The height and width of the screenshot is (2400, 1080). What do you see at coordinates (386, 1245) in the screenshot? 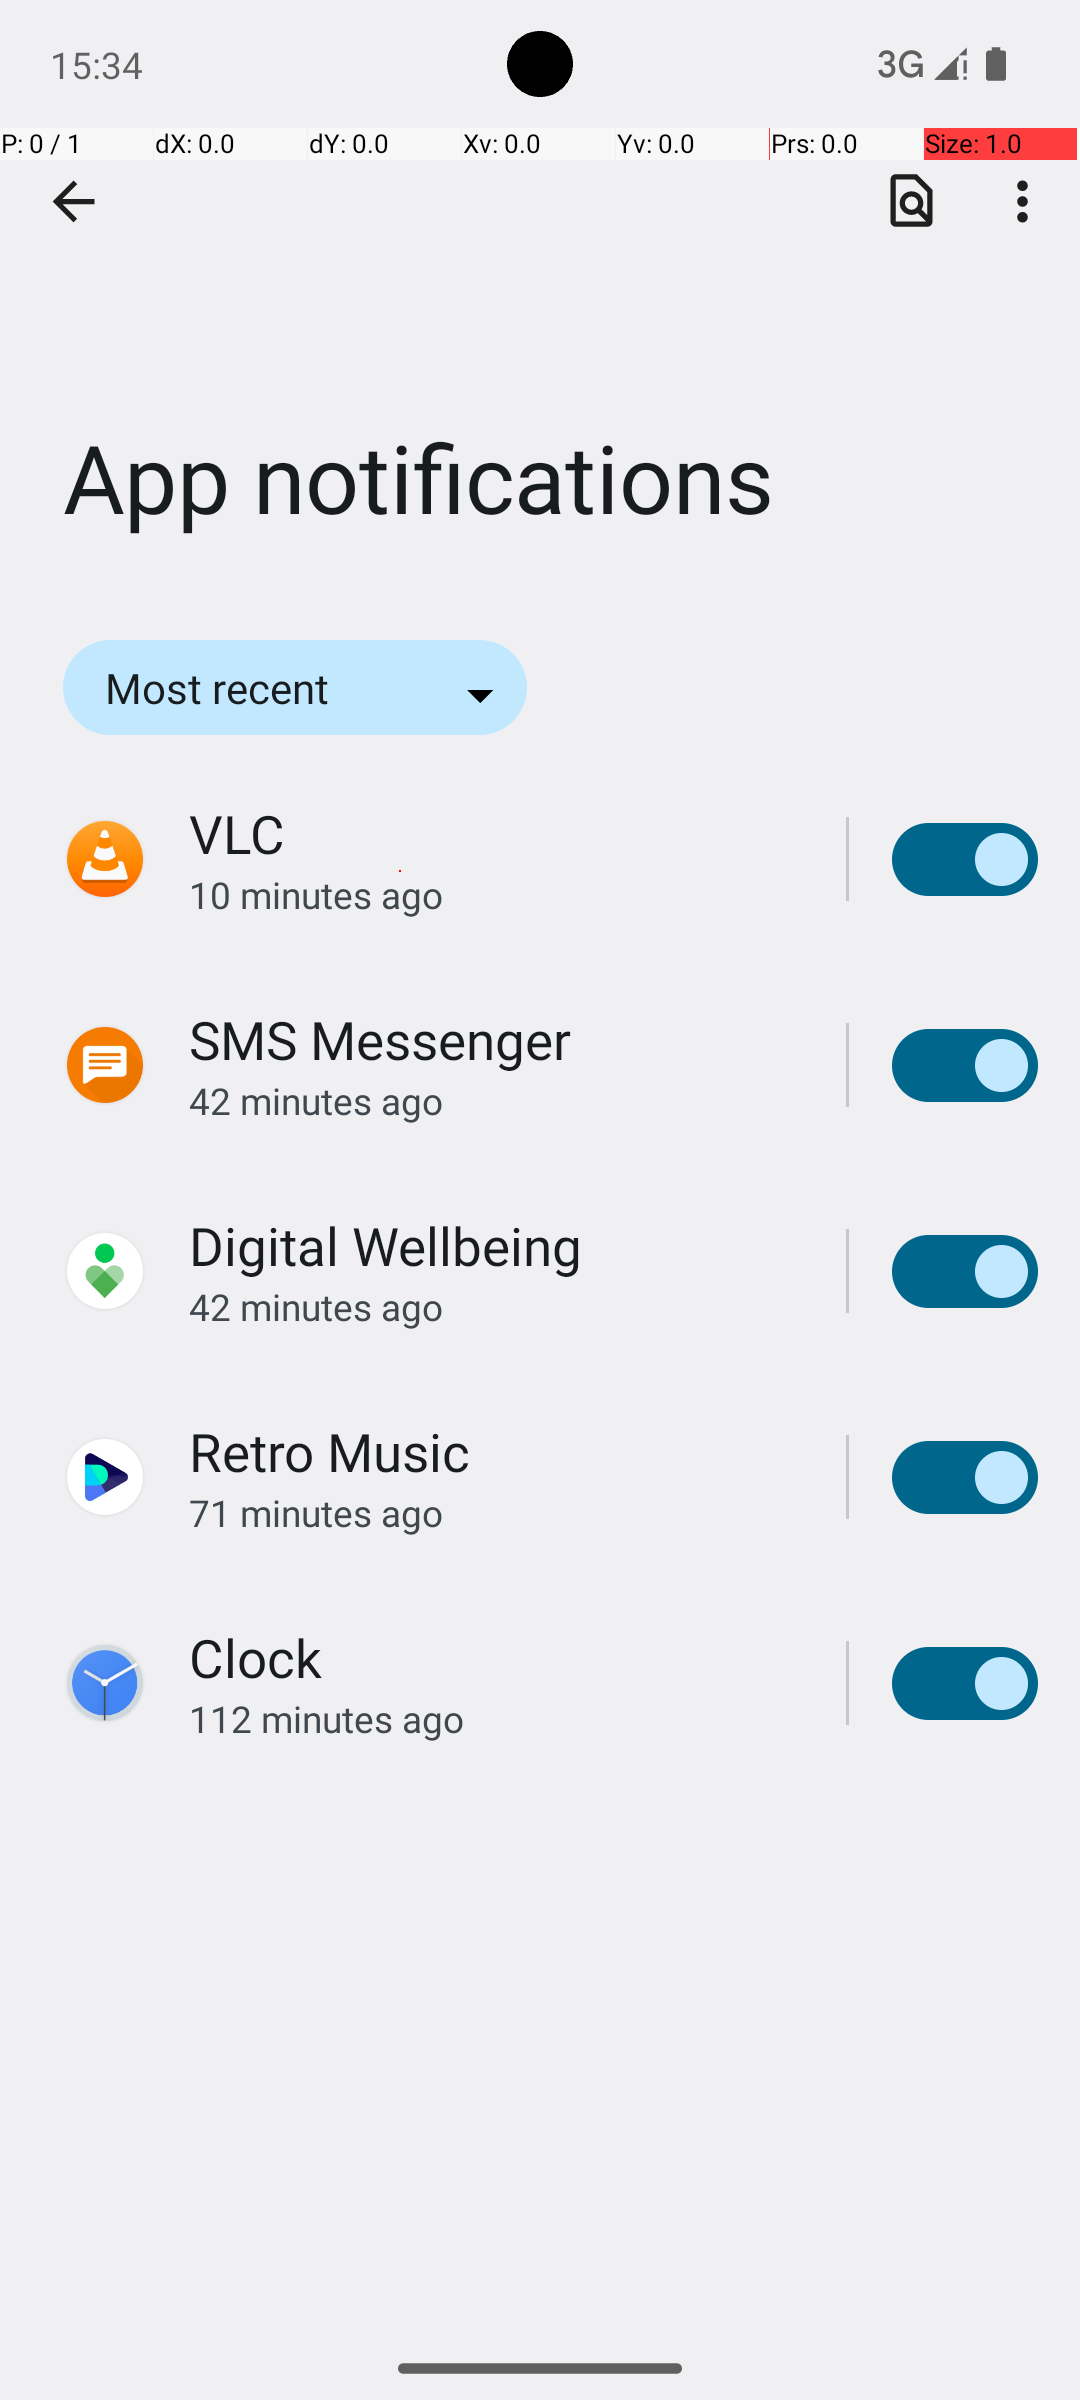
I see `Digital Wellbeing` at bounding box center [386, 1245].